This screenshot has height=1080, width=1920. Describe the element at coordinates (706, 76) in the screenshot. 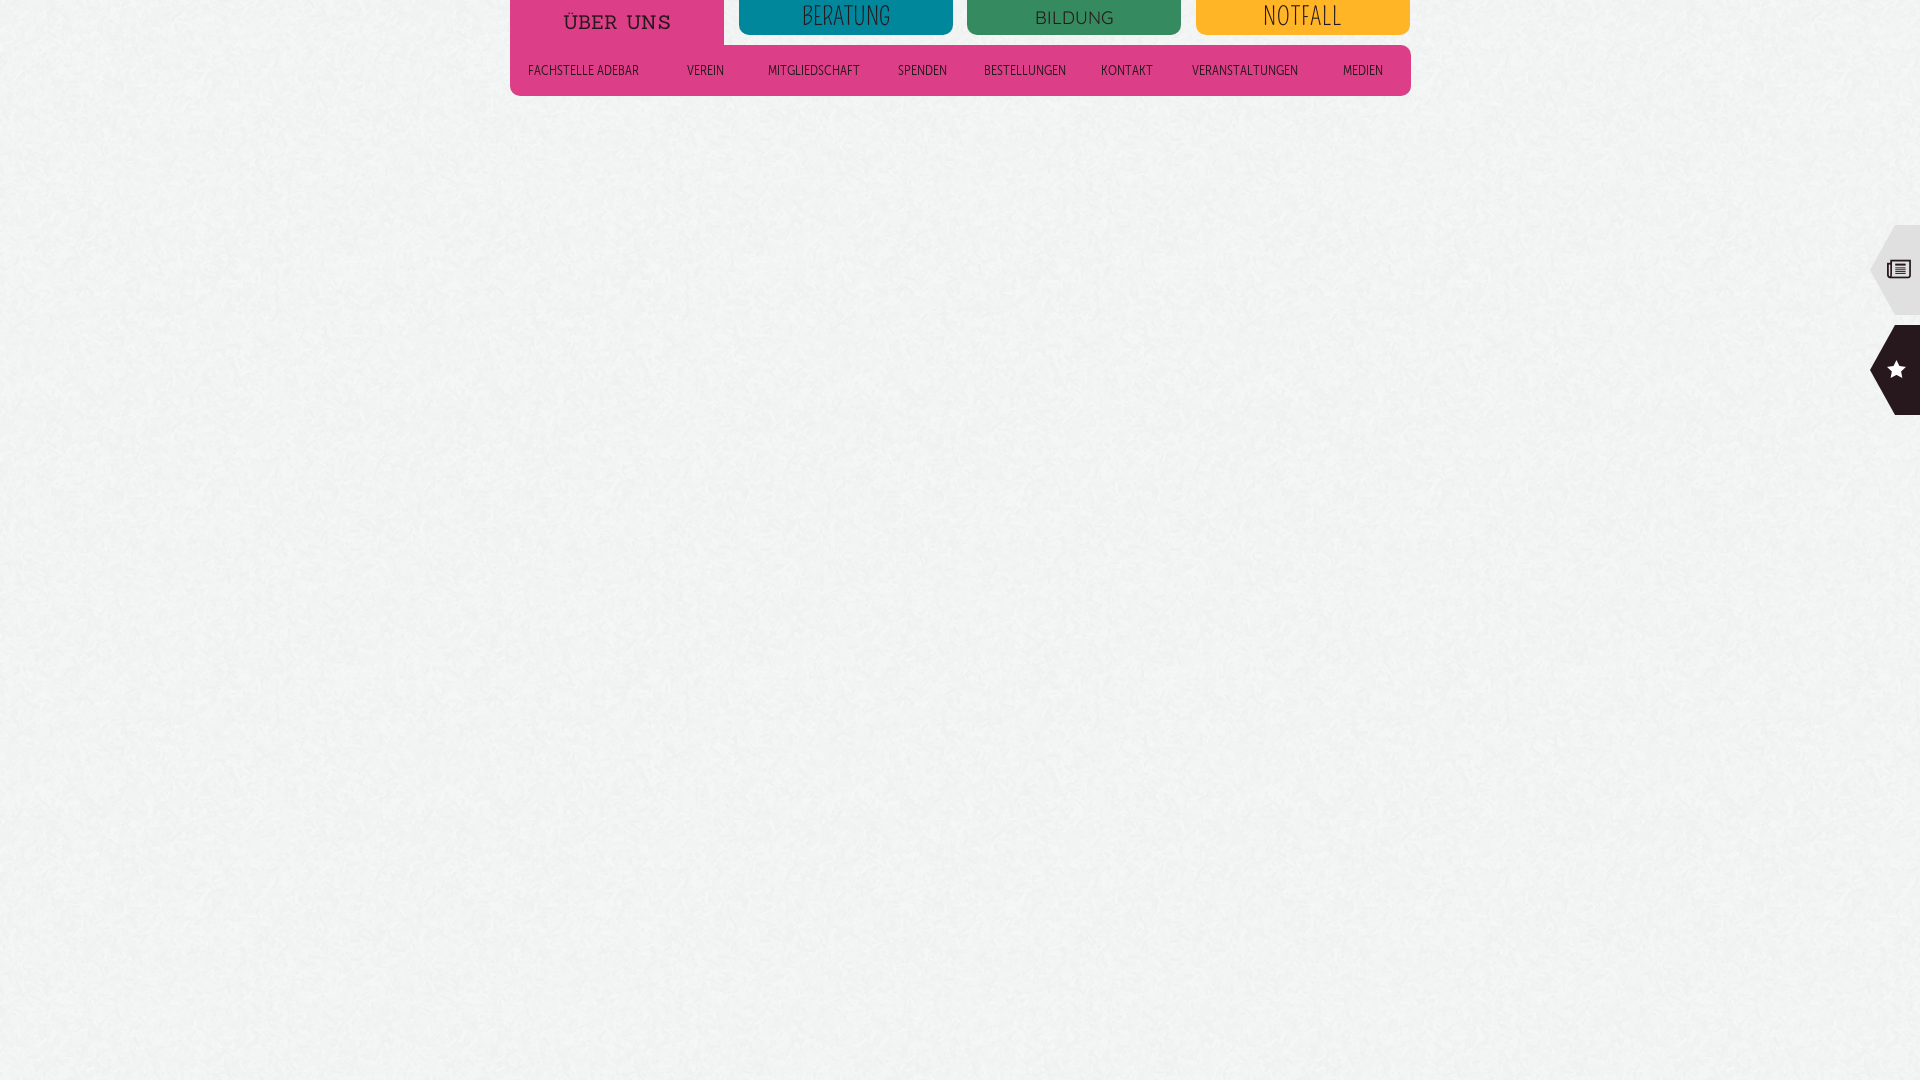

I see `VEREIN` at that location.